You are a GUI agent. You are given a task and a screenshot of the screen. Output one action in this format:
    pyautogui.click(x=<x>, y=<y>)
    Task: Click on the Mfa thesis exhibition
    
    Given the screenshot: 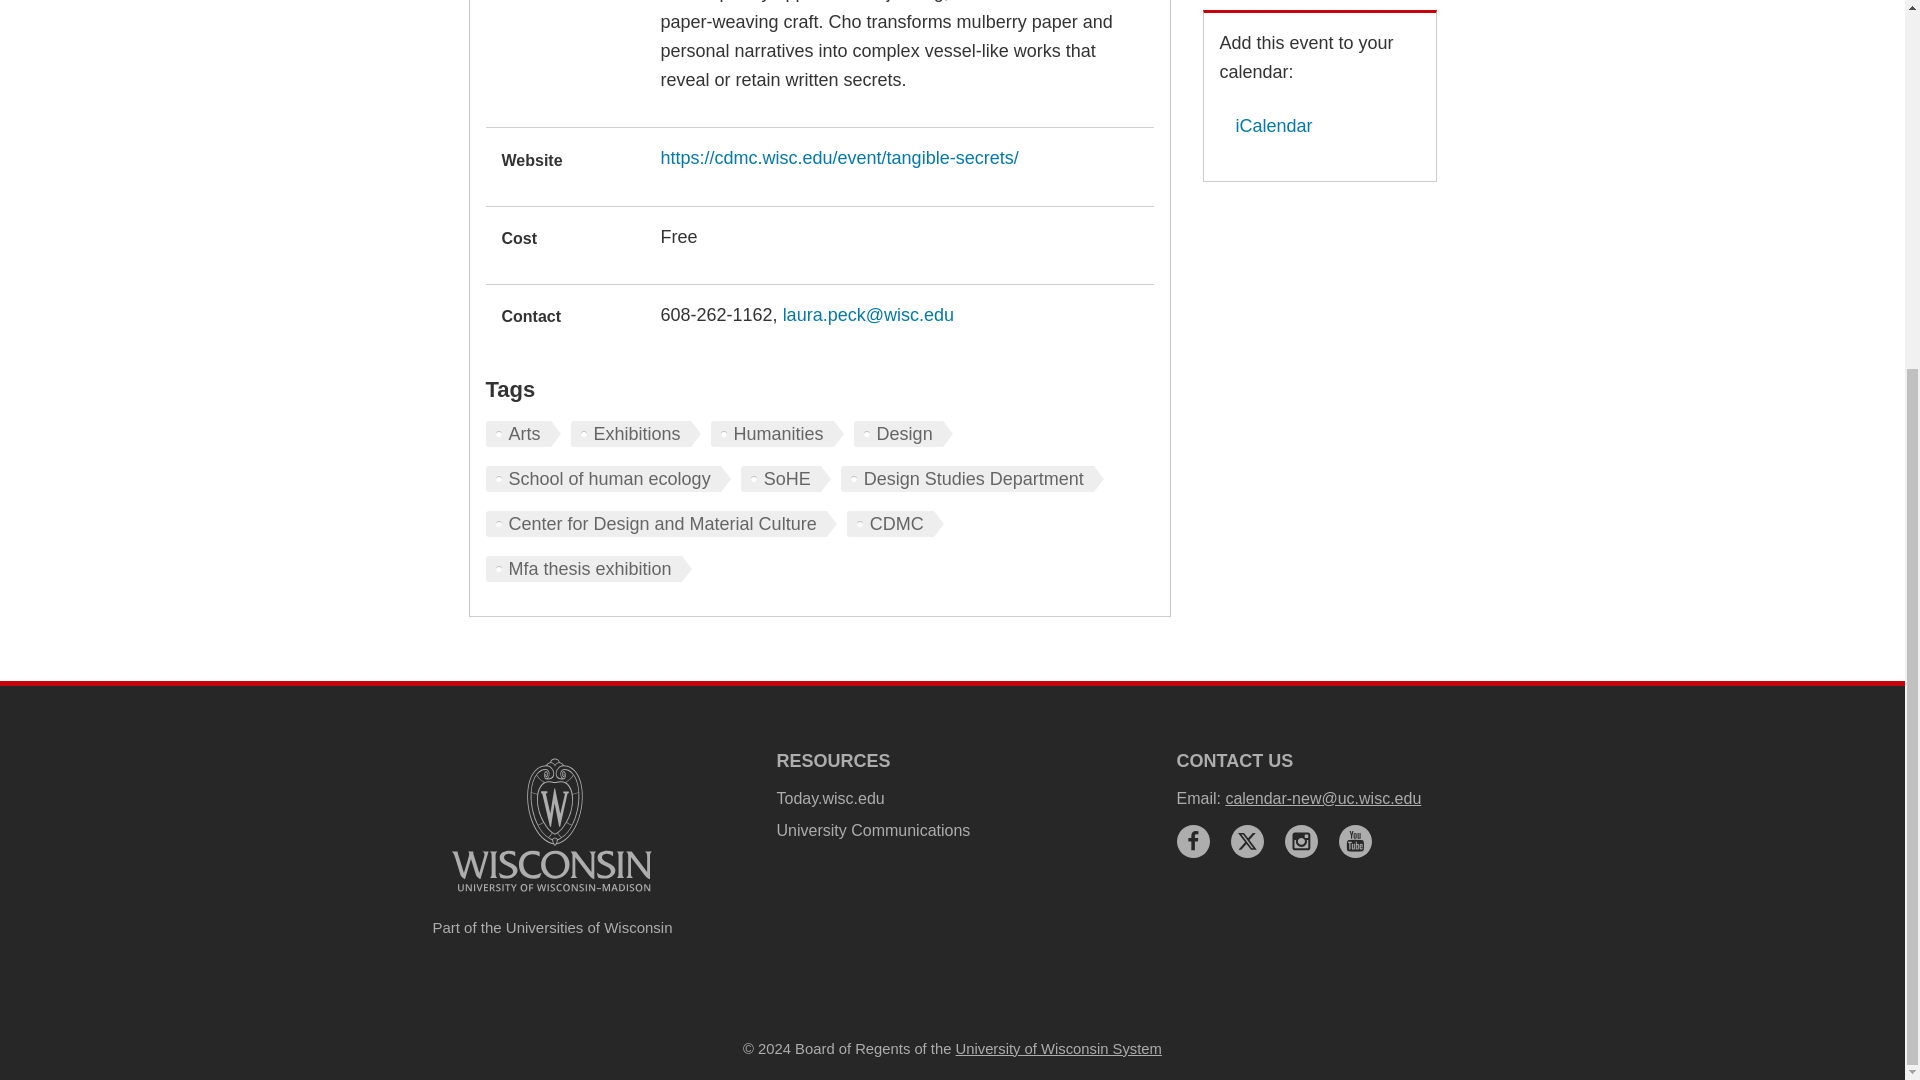 What is the action you would take?
    pyautogui.click(x=588, y=569)
    